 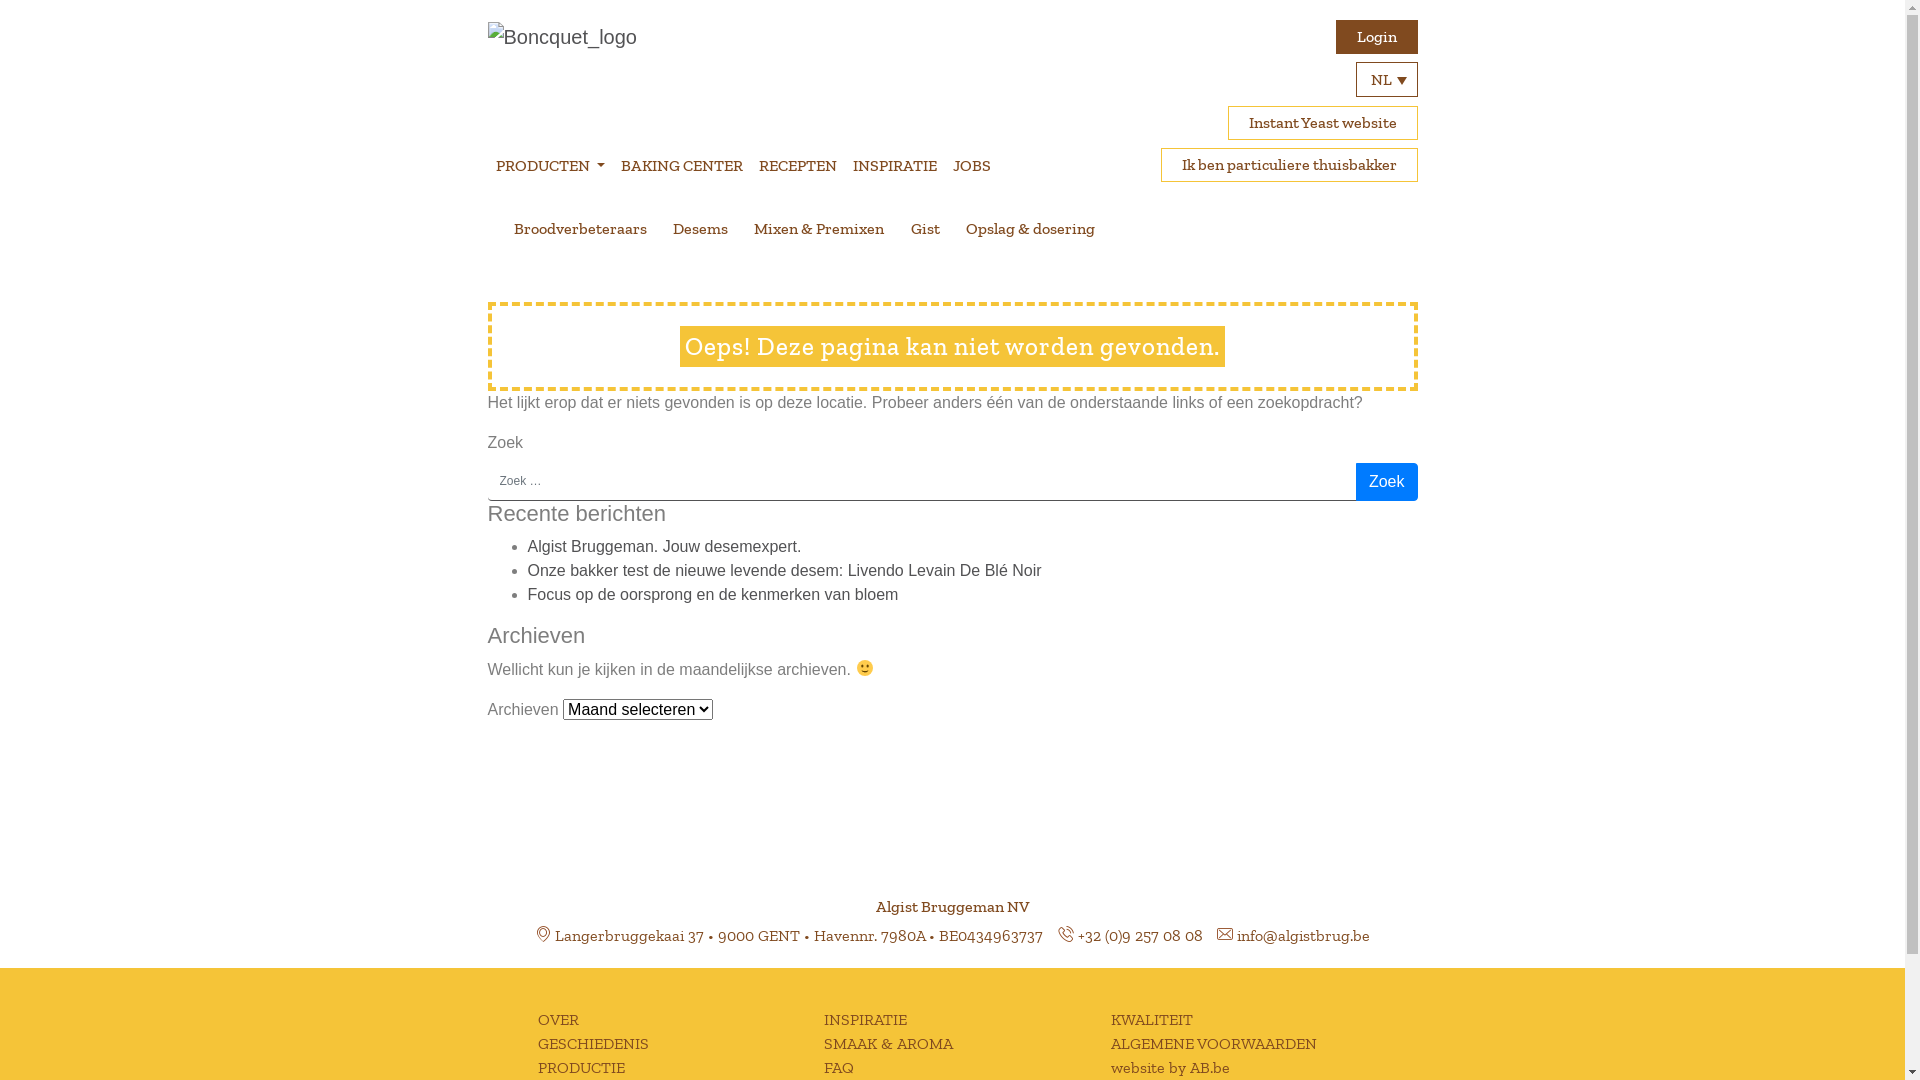 What do you see at coordinates (1377, 37) in the screenshot?
I see `Login` at bounding box center [1377, 37].